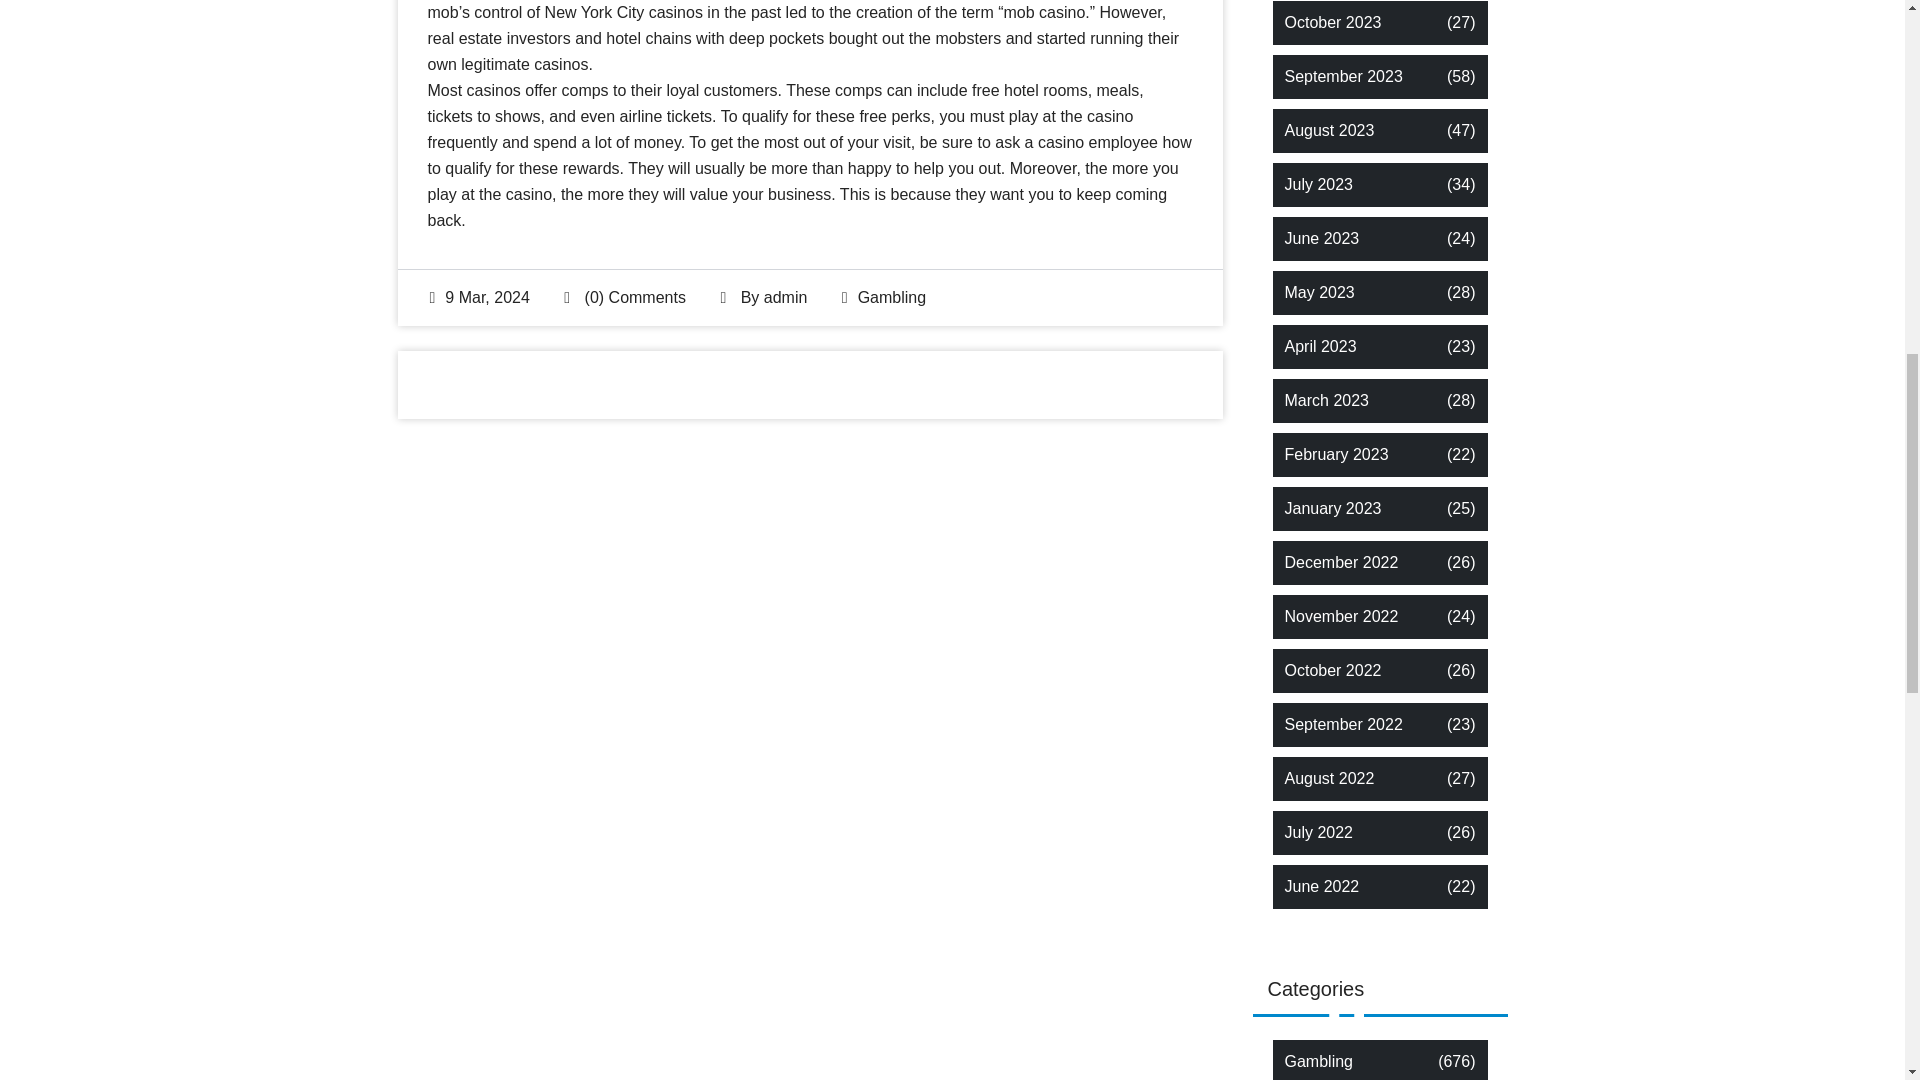 The image size is (1920, 1080). Describe the element at coordinates (1336, 454) in the screenshot. I see `February 2023` at that location.